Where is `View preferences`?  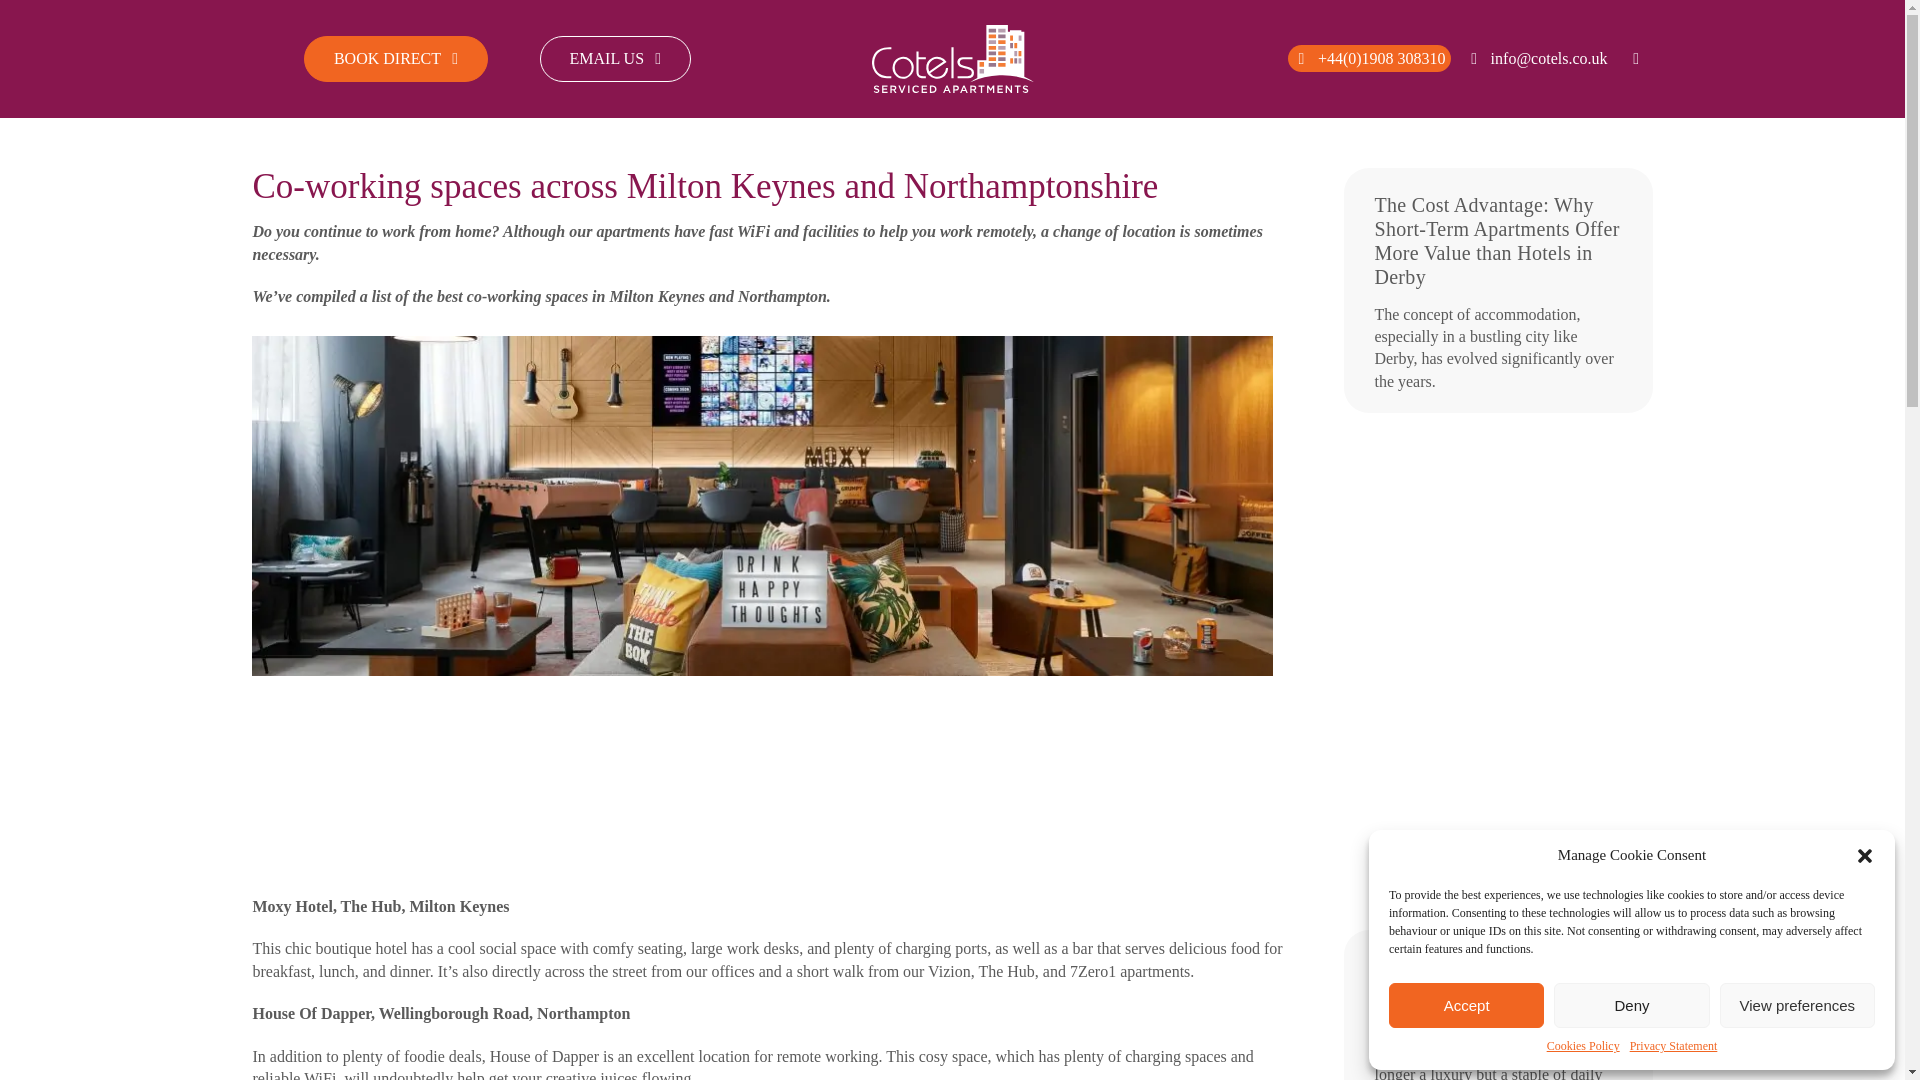
View preferences is located at coordinates (1798, 1005).